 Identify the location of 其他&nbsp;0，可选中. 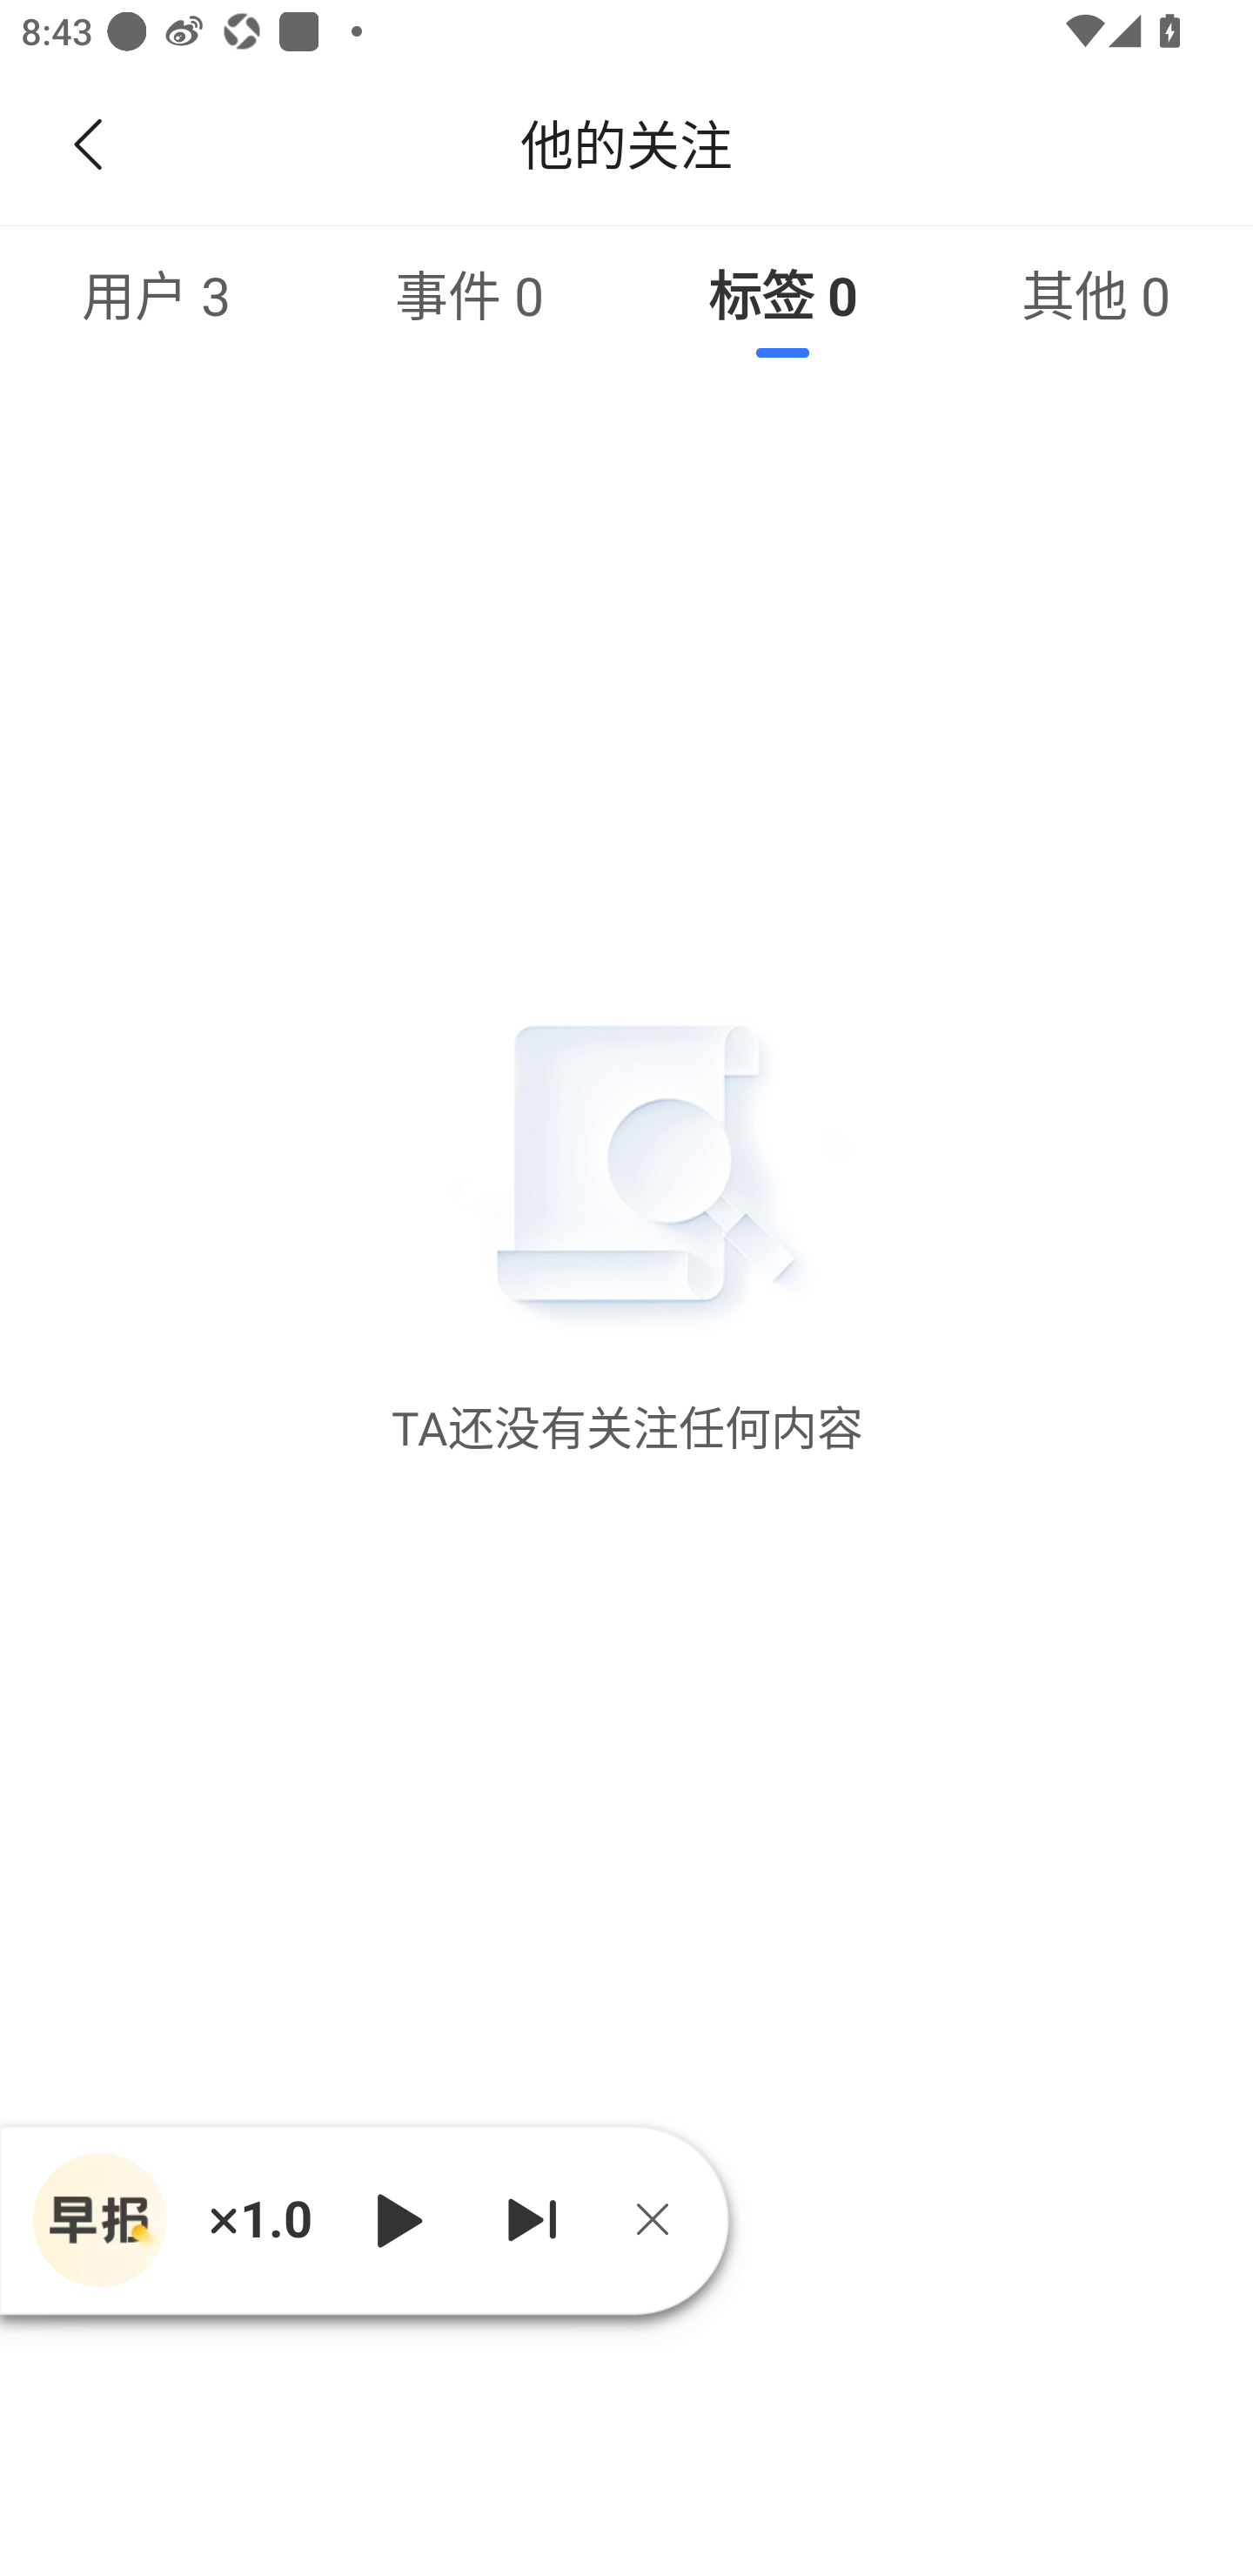
(1096, 294).